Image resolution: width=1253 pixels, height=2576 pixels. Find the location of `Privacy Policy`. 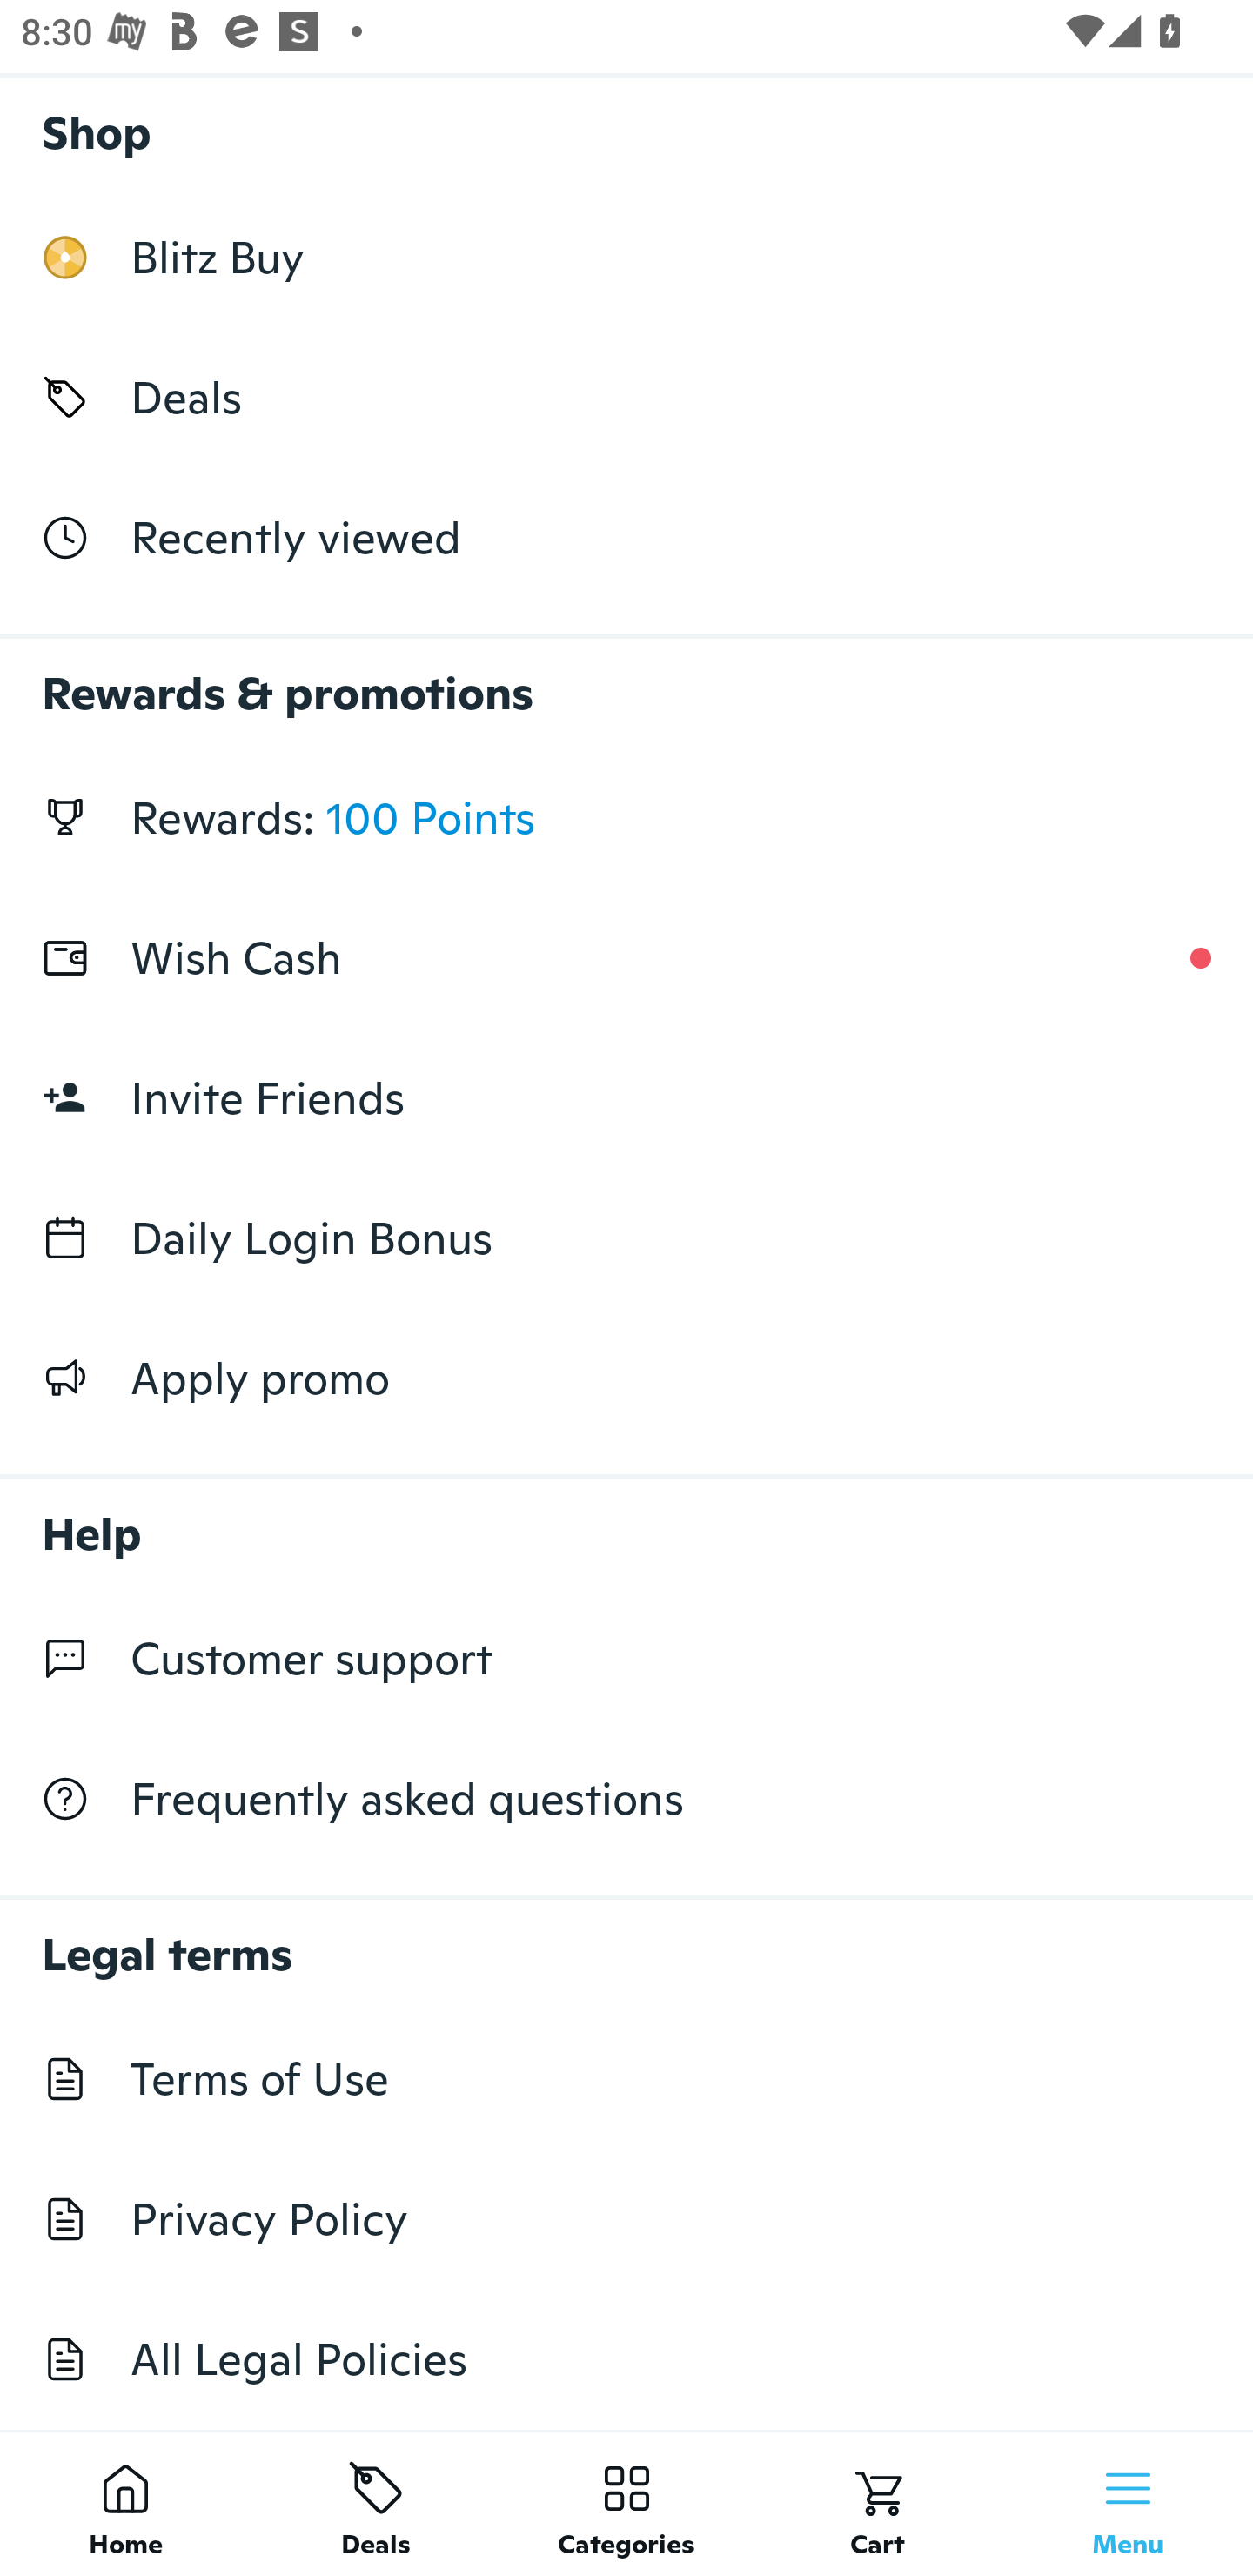

Privacy Policy is located at coordinates (626, 2219).